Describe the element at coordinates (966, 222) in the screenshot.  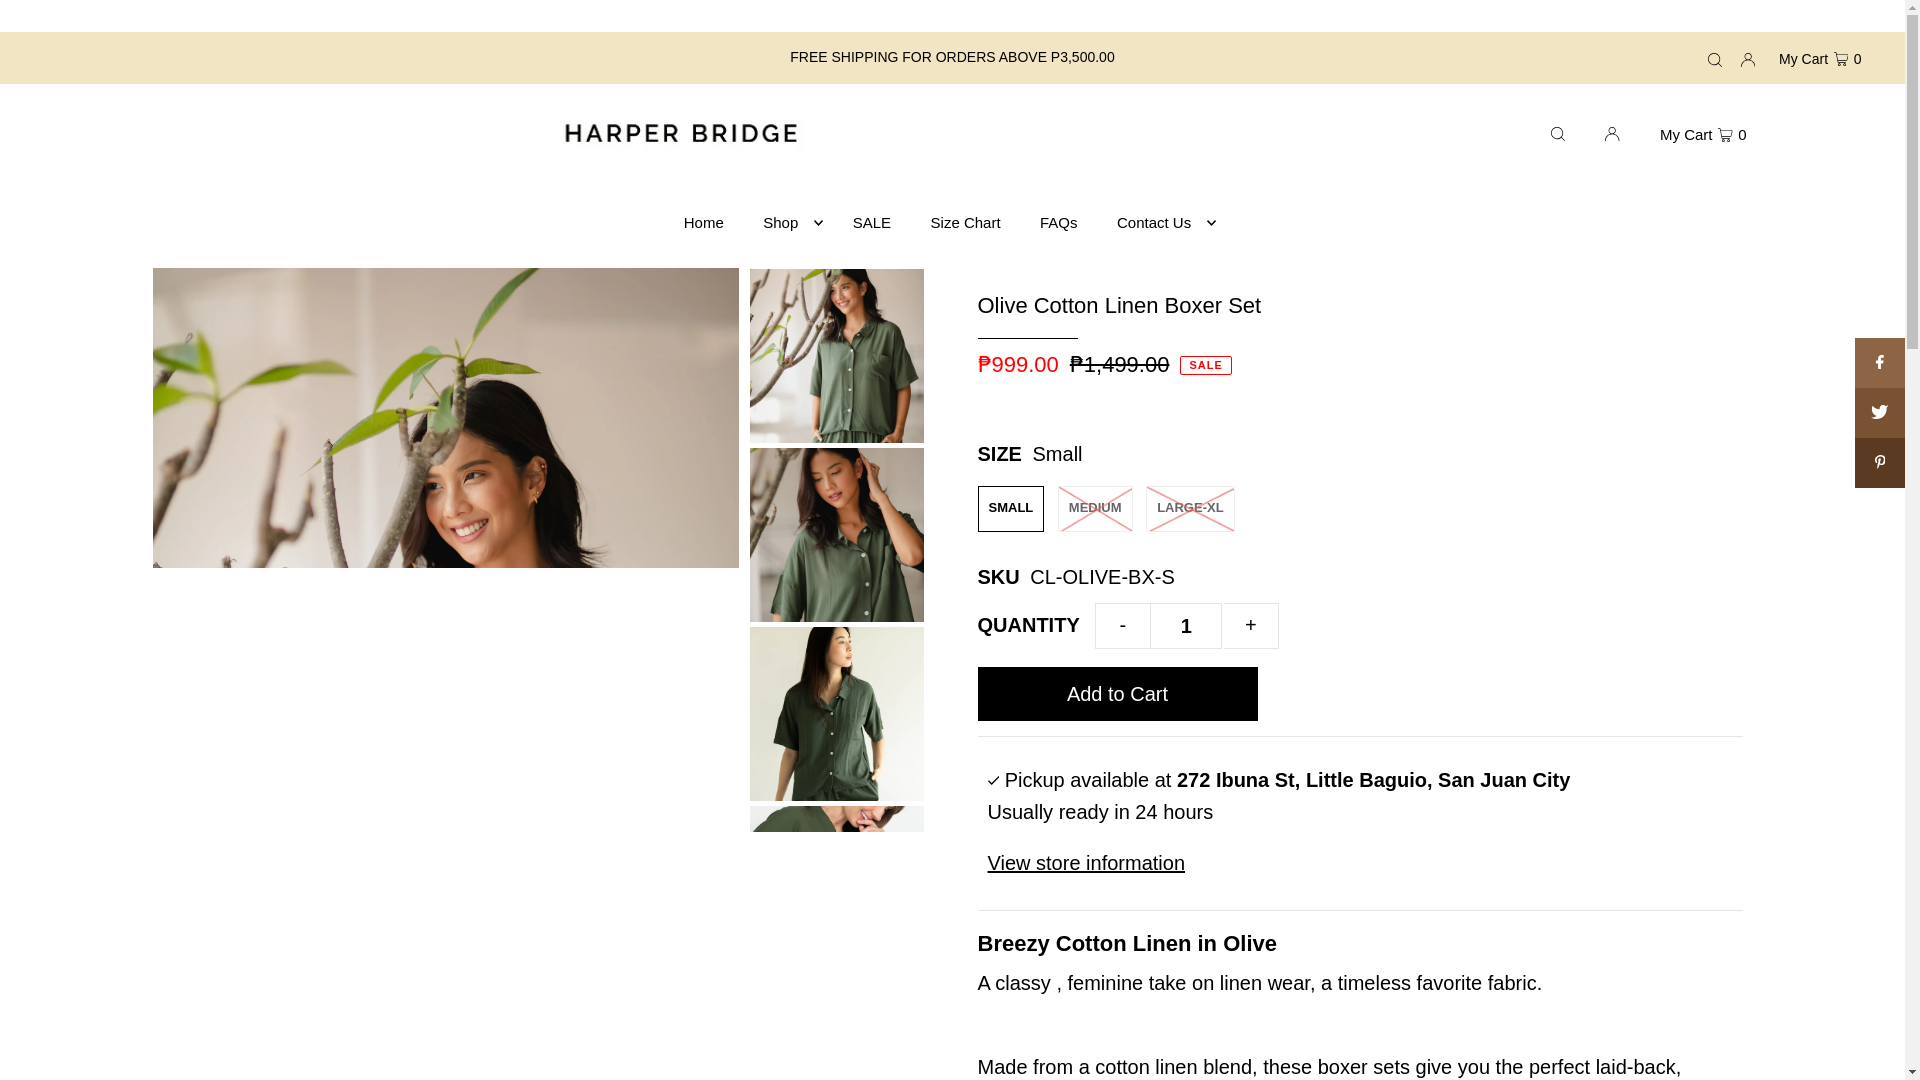
I see `Size Chart` at that location.